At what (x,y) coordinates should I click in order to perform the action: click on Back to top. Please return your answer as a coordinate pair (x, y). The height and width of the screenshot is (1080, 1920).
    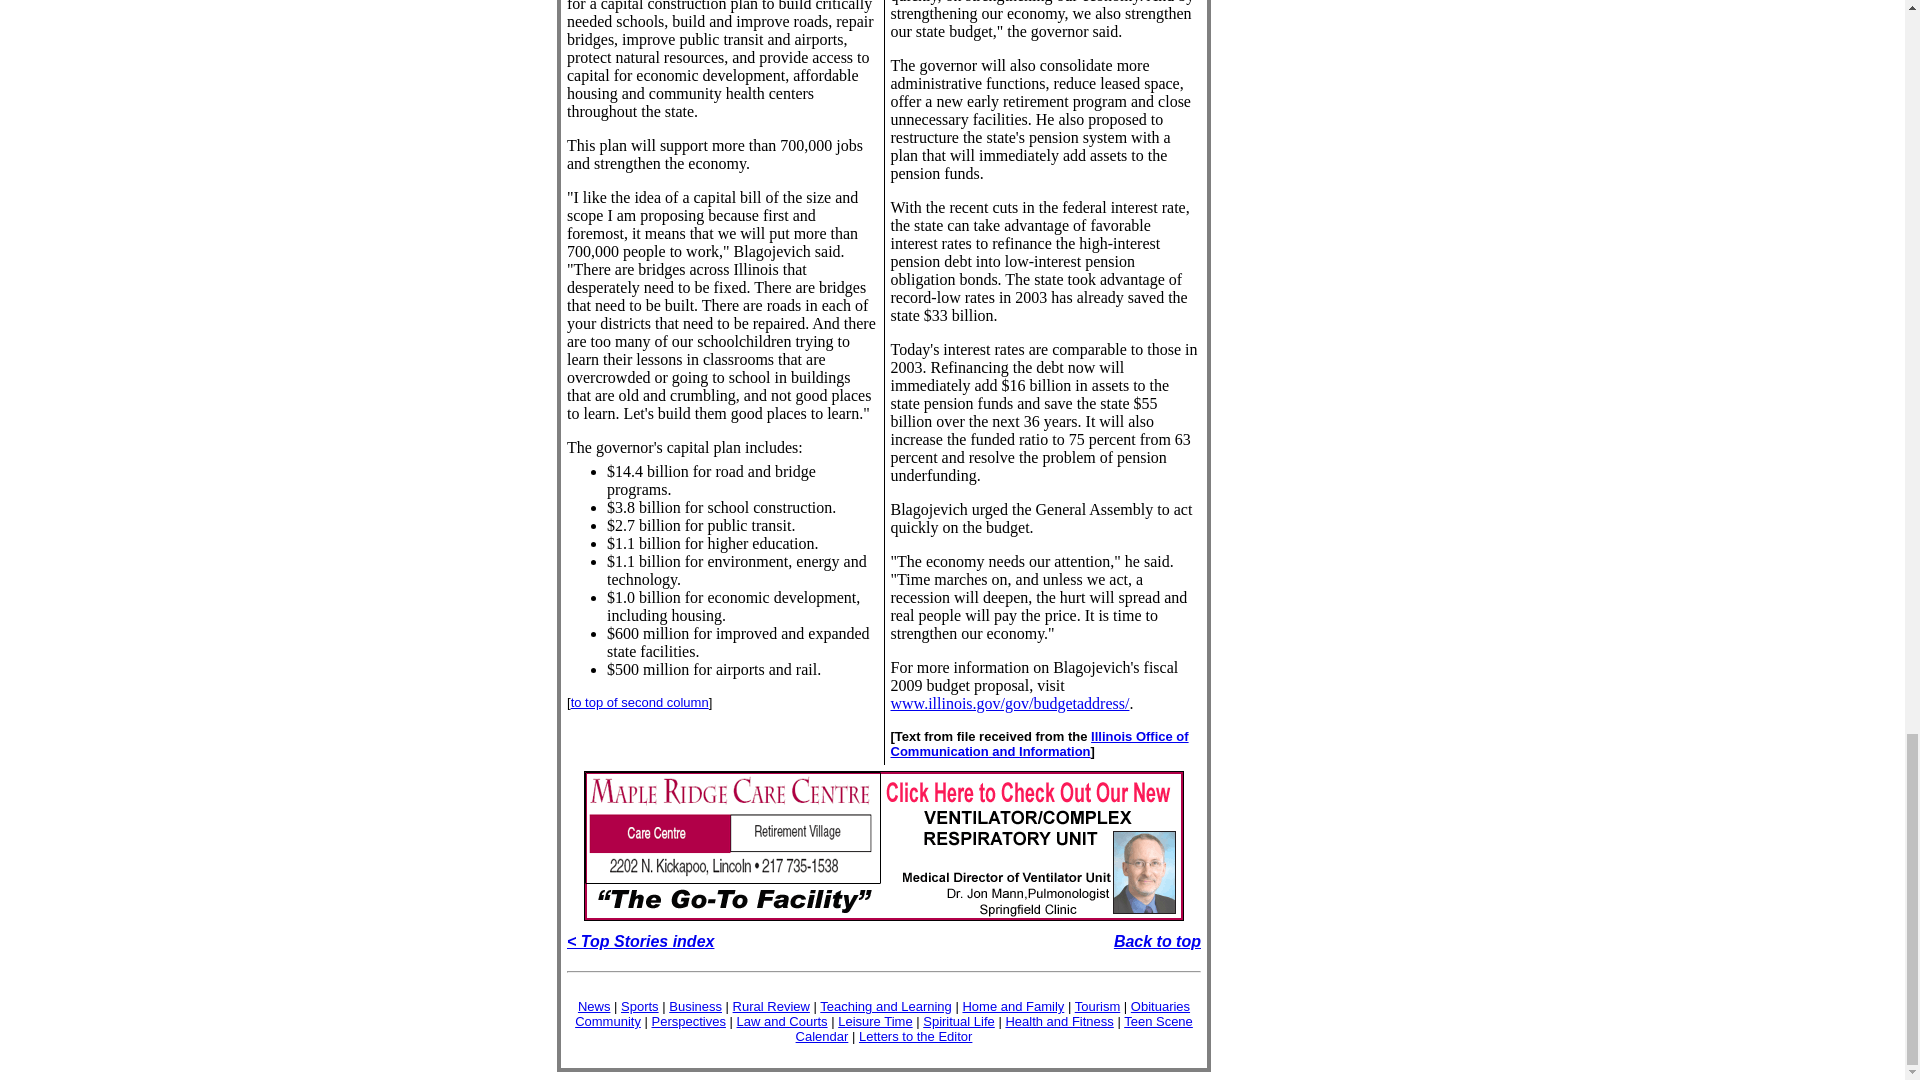
    Looking at the image, I should click on (1157, 942).